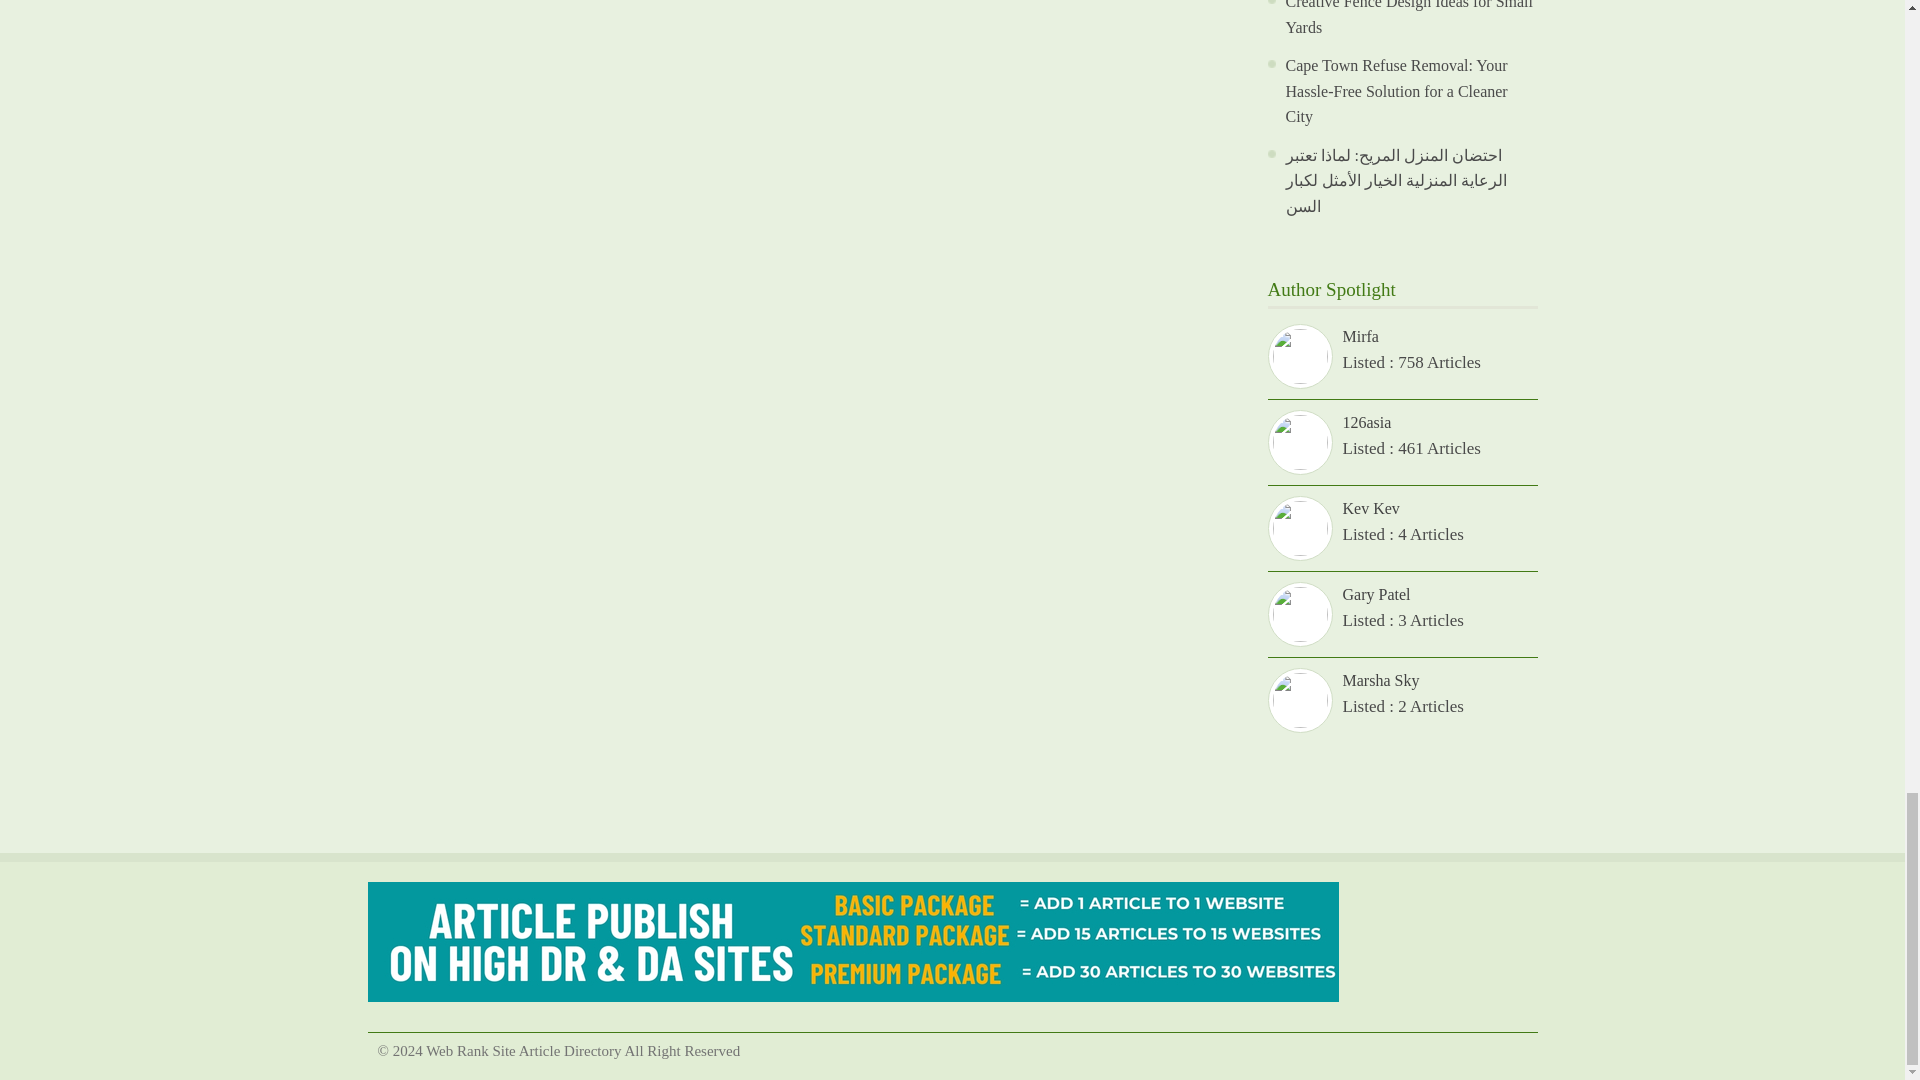 This screenshot has width=1920, height=1080. Describe the element at coordinates (1409, 18) in the screenshot. I see `Creative Fence Design Ideas for Small Yards` at that location.